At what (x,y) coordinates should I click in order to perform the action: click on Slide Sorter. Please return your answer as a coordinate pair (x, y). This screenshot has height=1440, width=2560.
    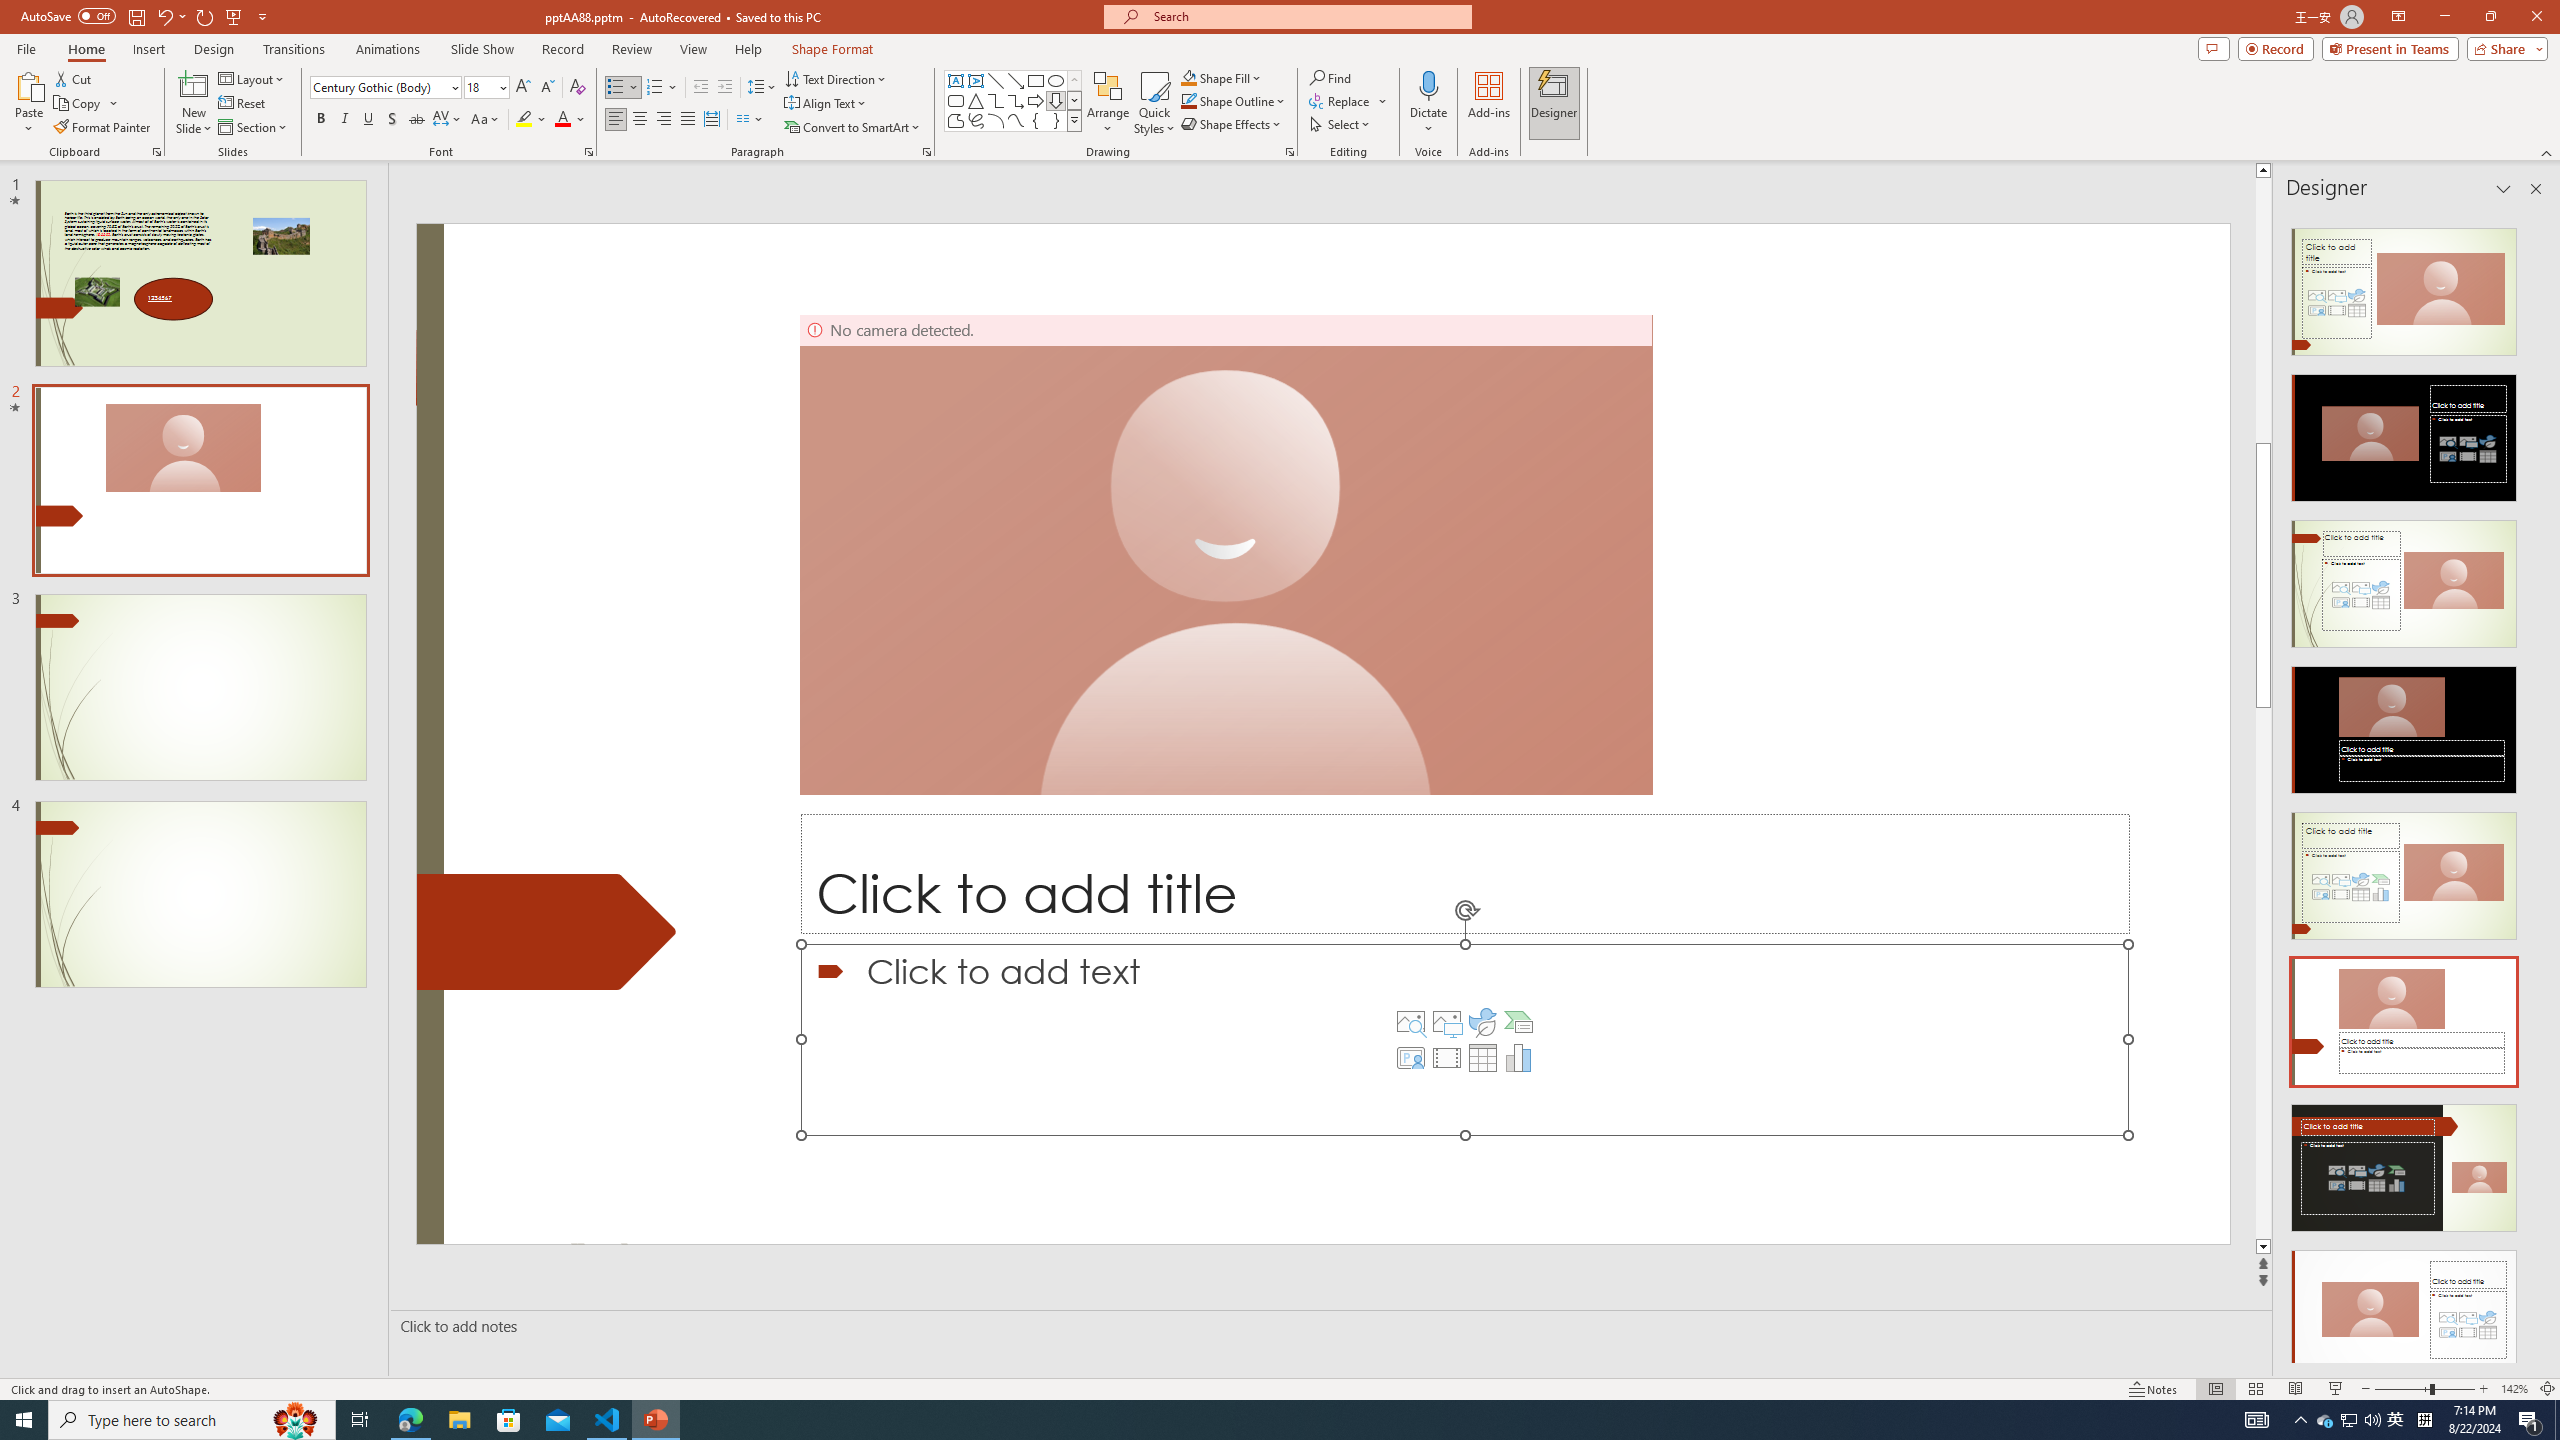
    Looking at the image, I should click on (2254, 1389).